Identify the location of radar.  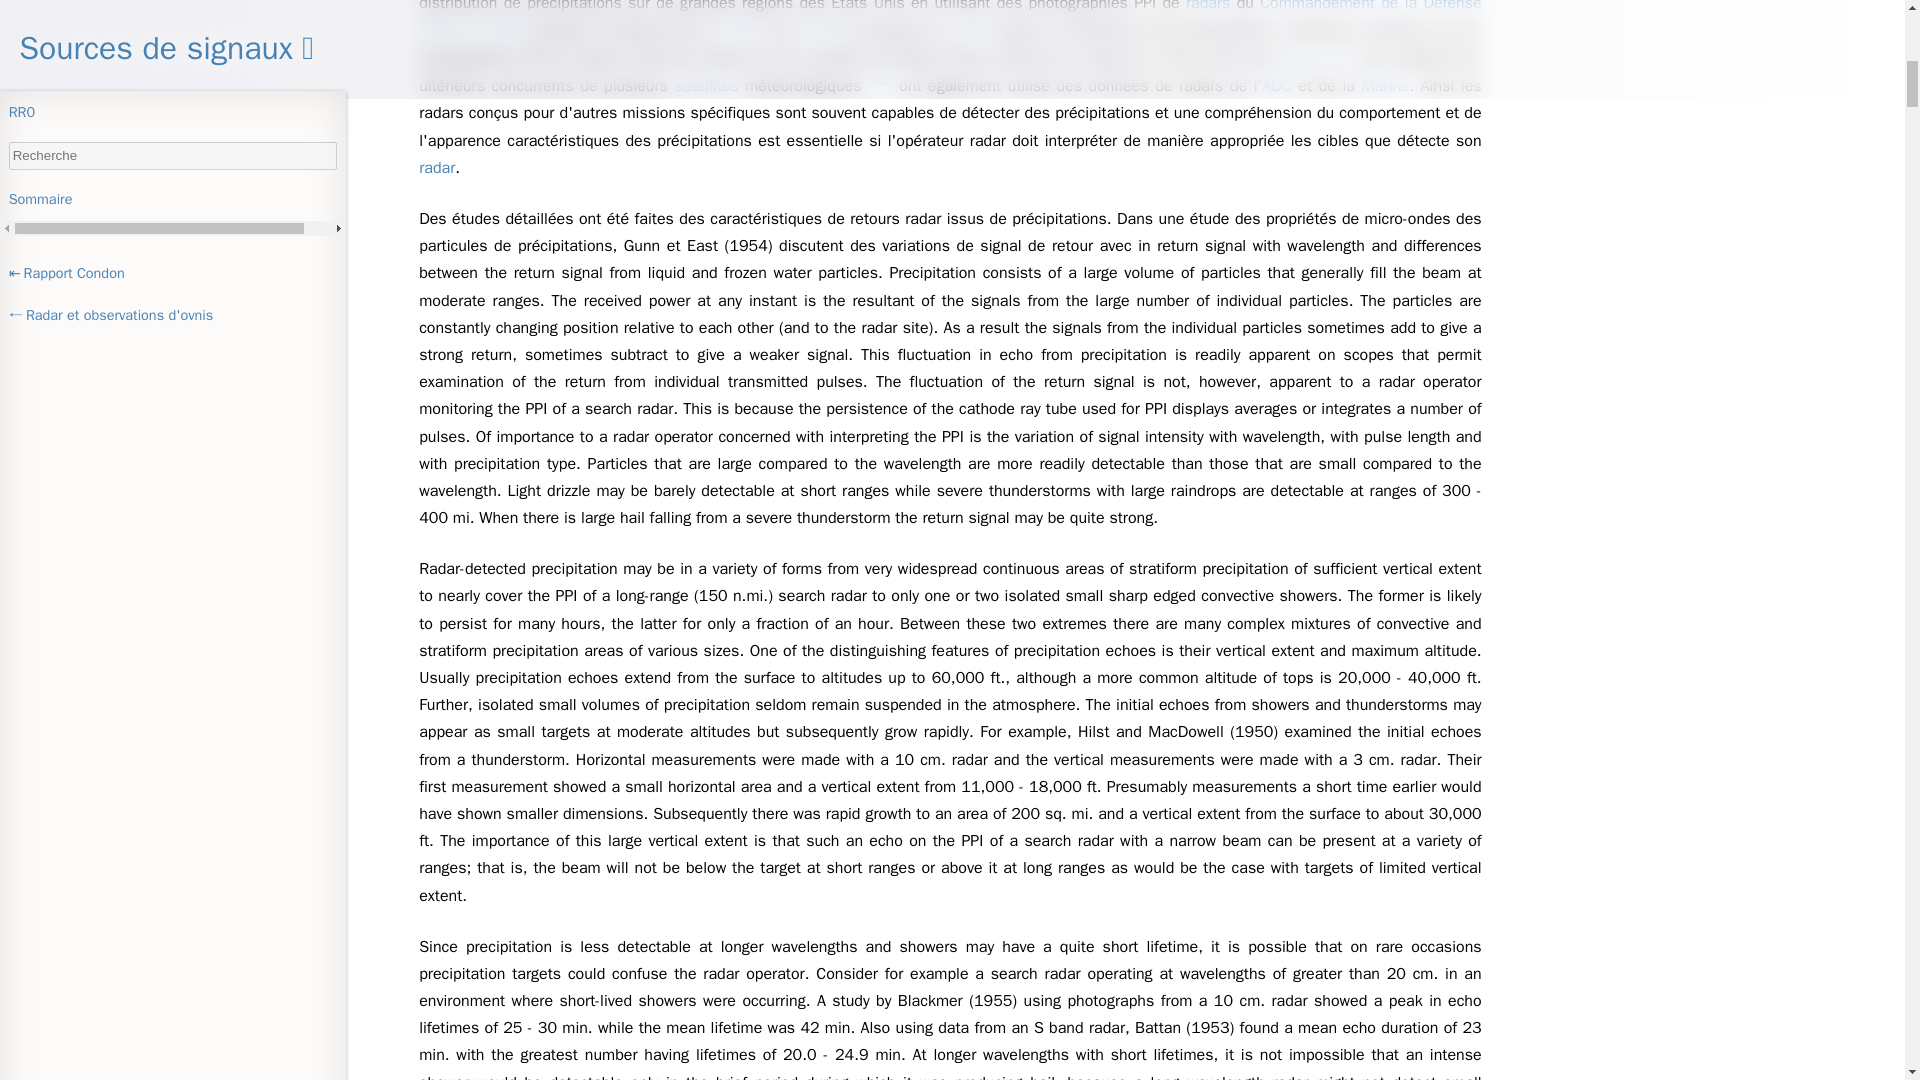
(437, 168).